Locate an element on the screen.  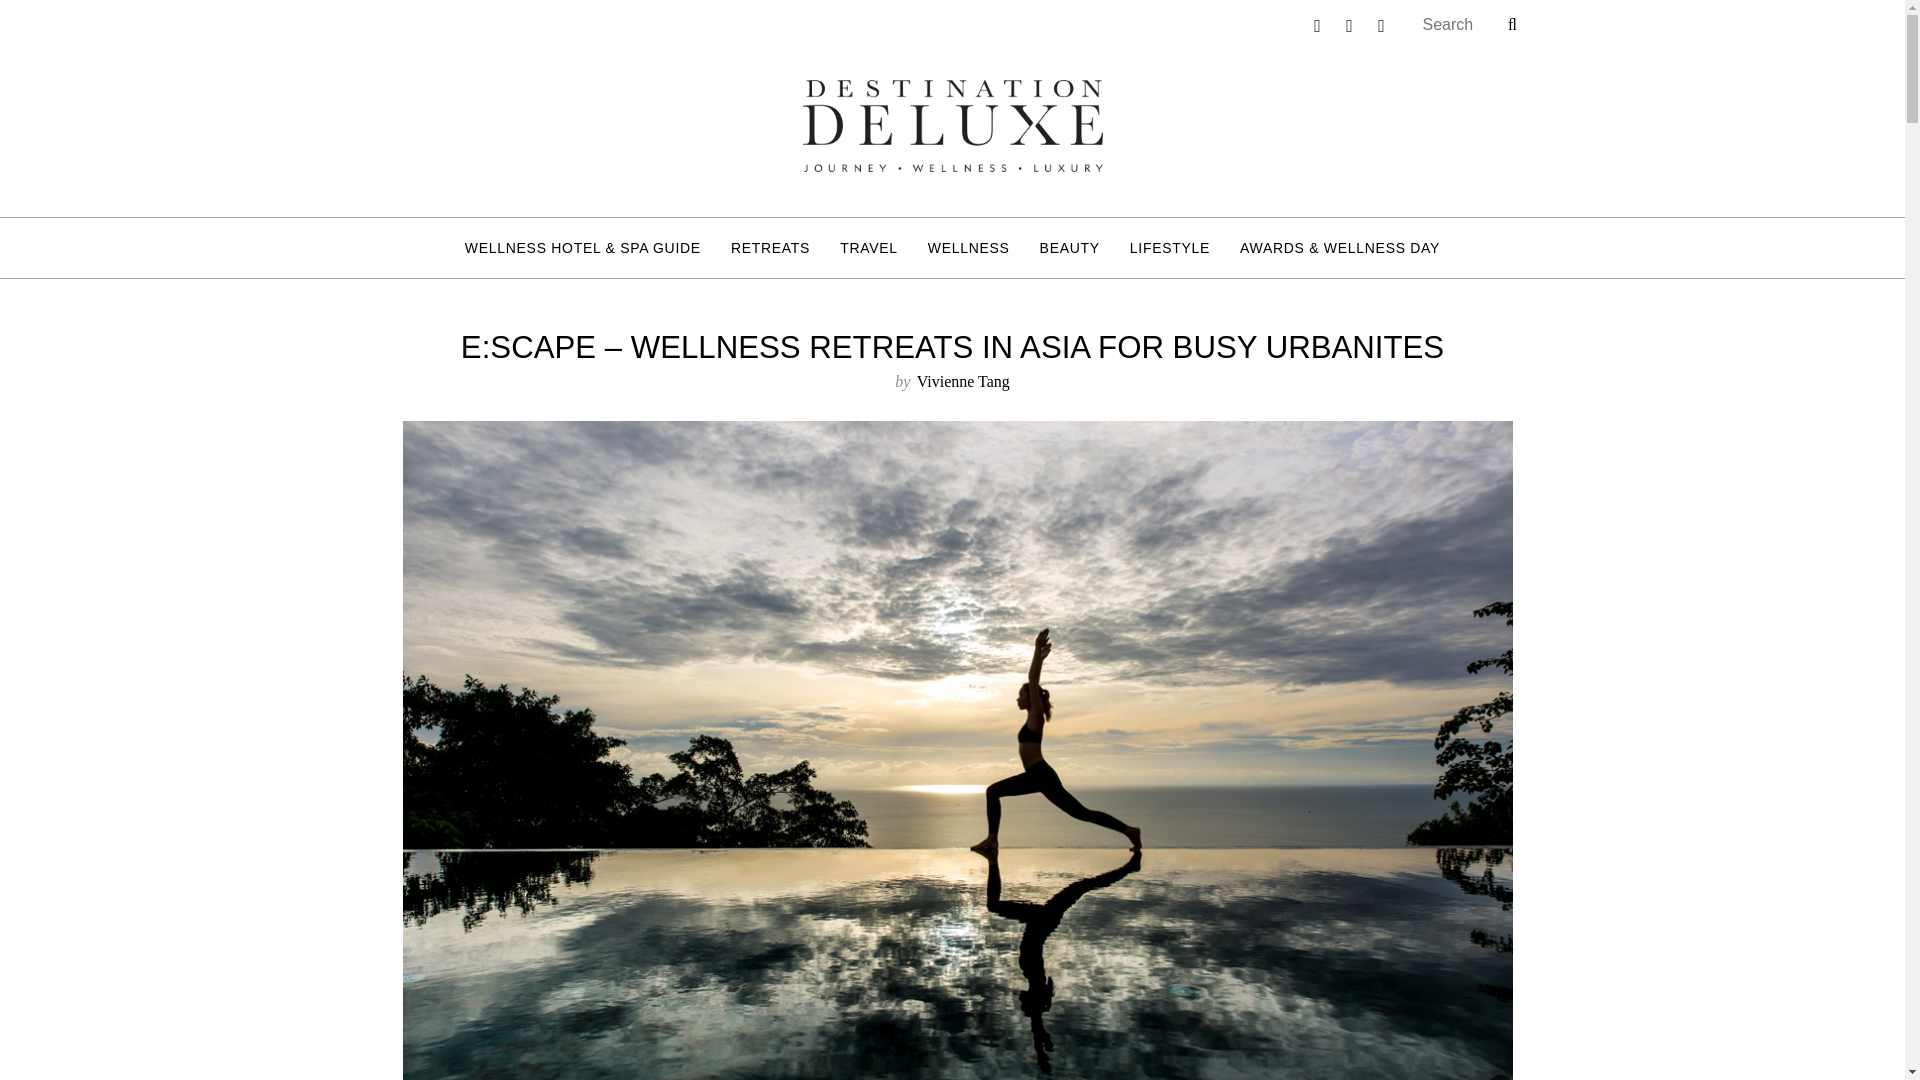
LIFESTYLE is located at coordinates (1170, 248).